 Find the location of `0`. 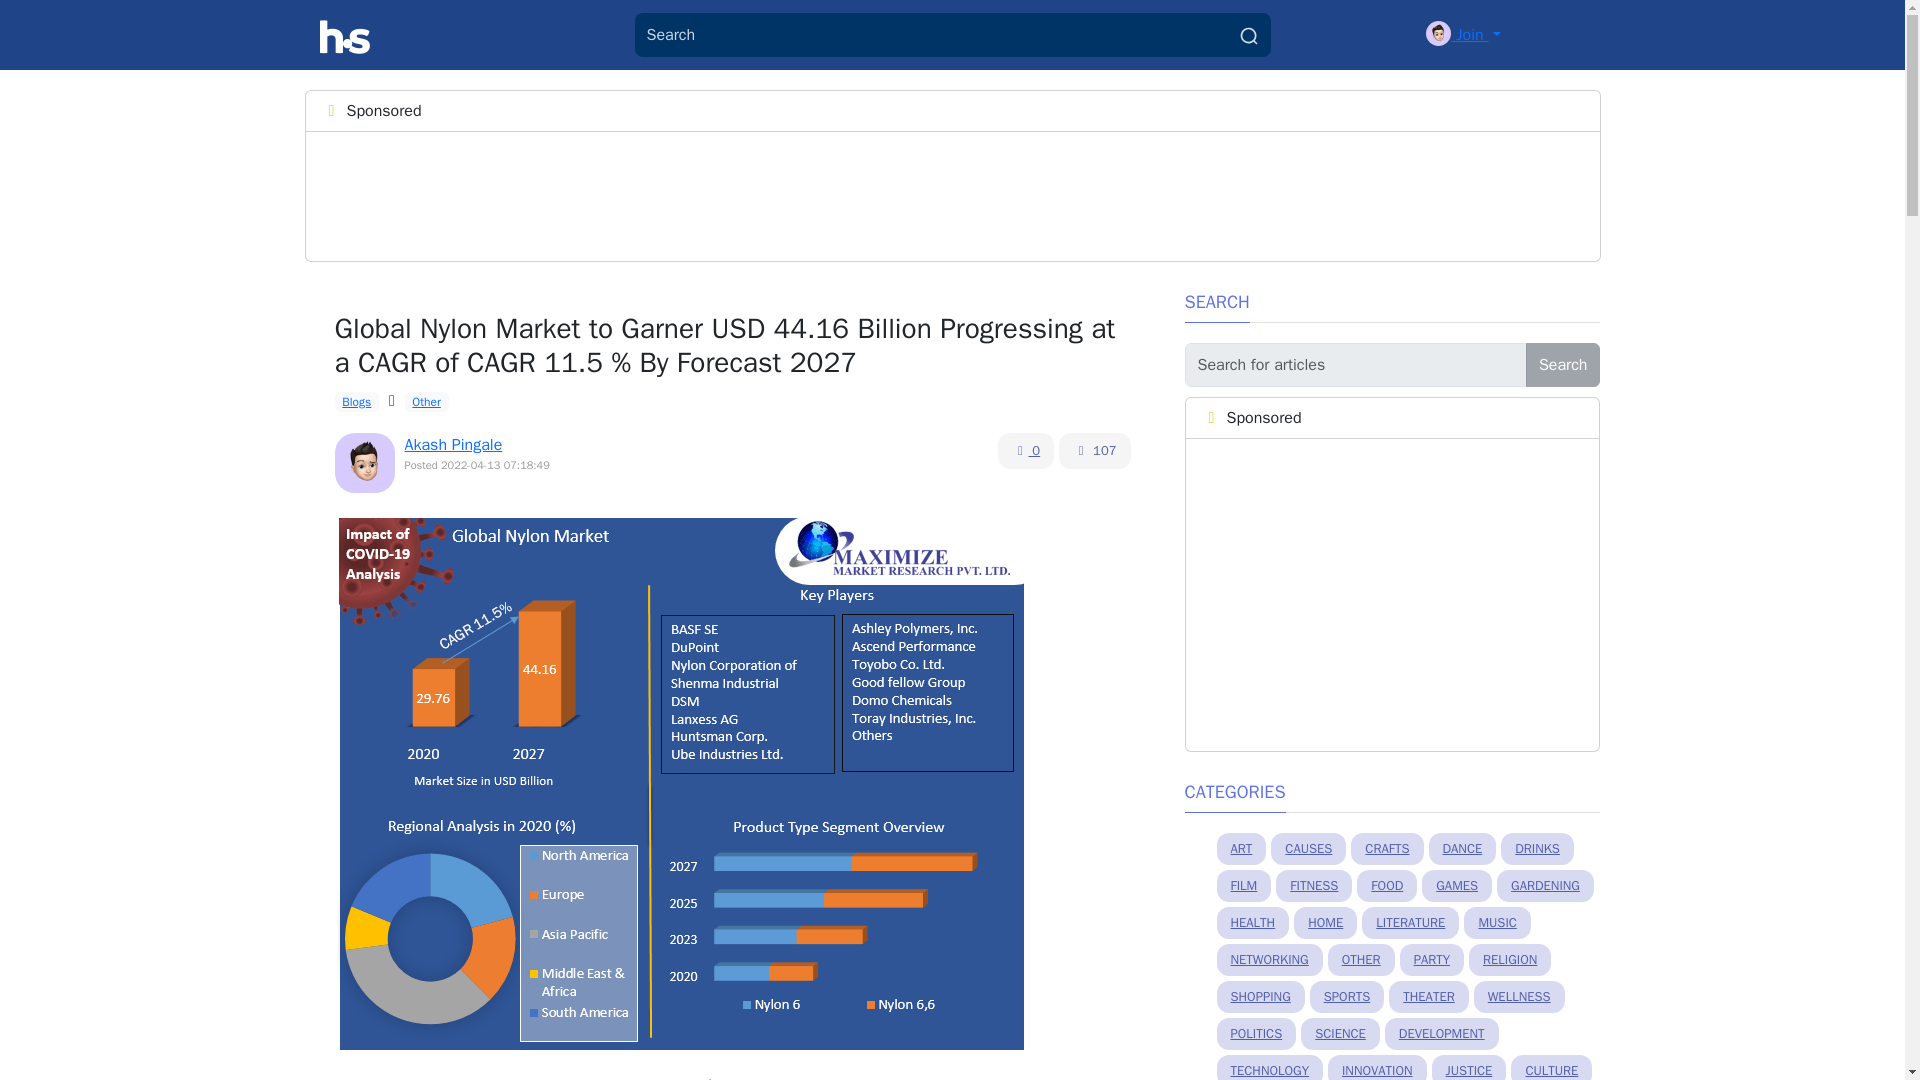

0 is located at coordinates (1026, 450).